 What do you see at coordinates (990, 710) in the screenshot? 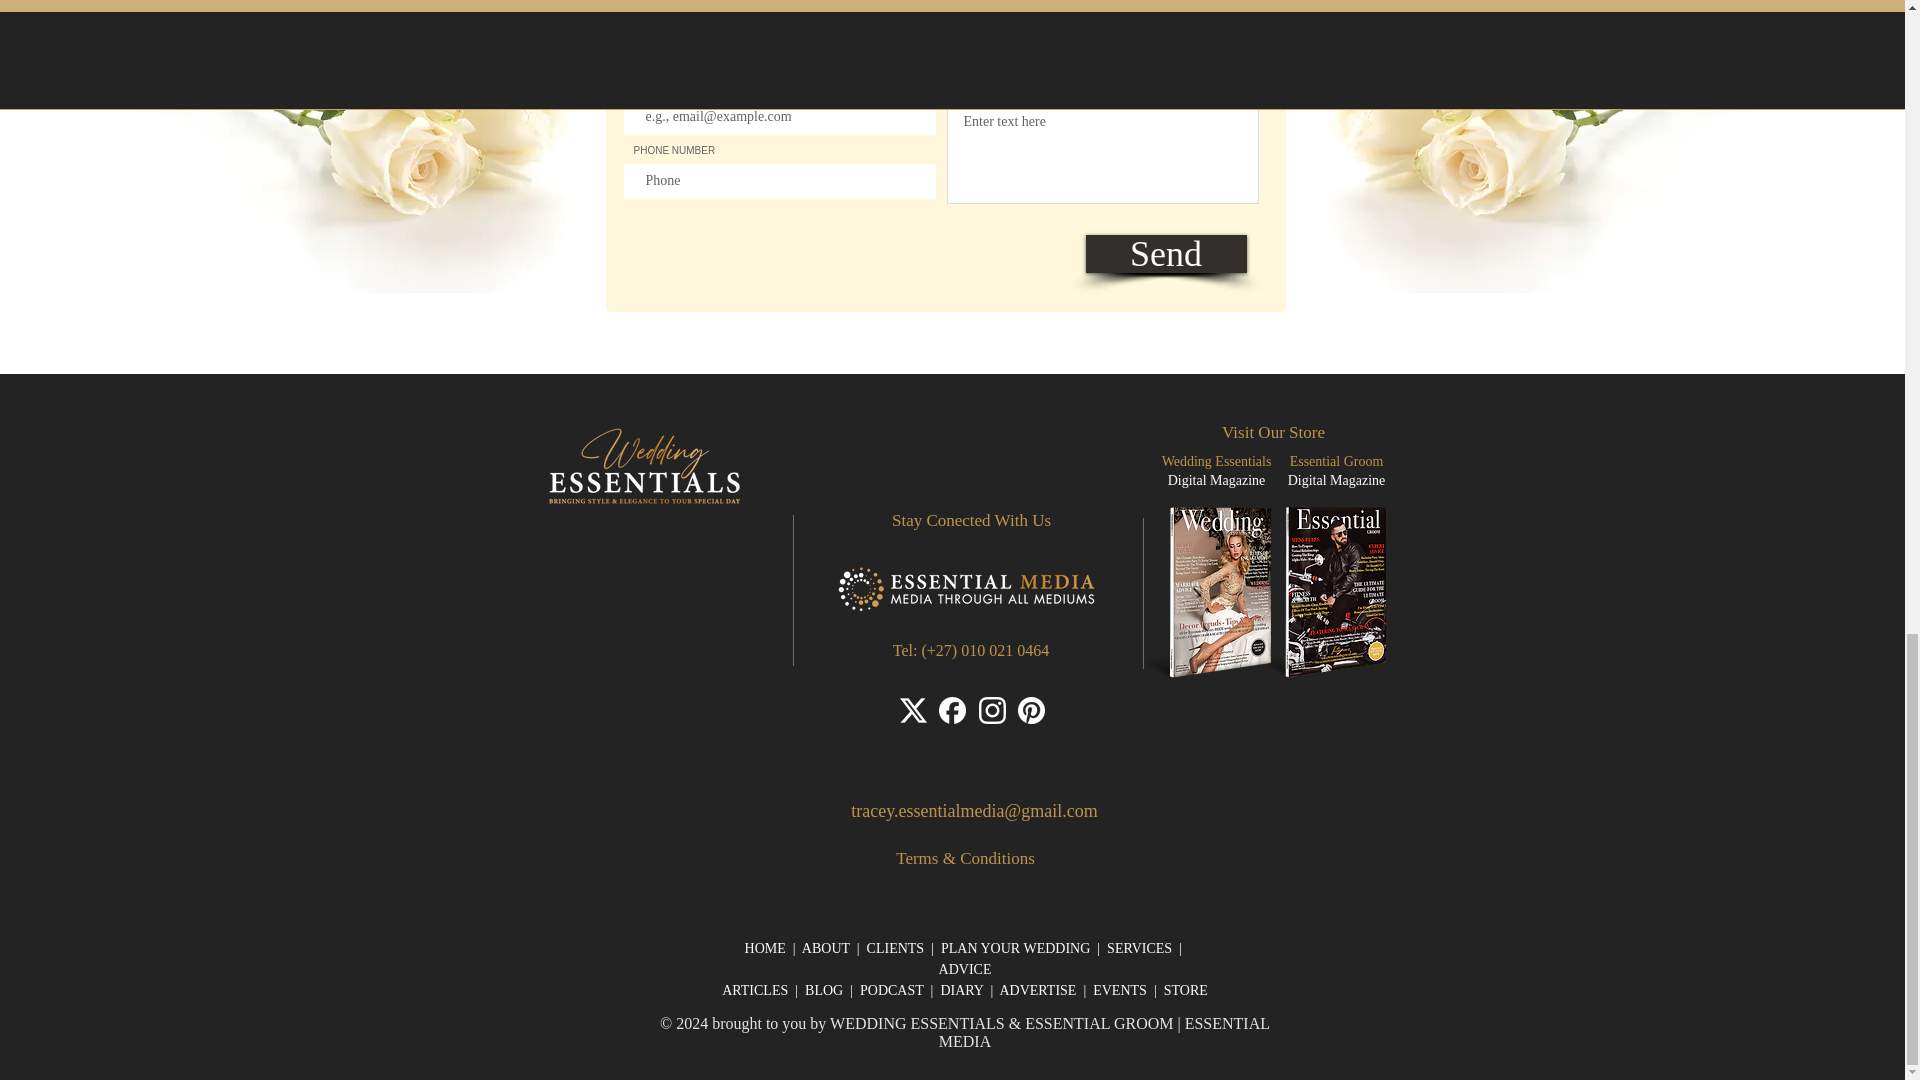
I see `instagram-white-icon.png` at bounding box center [990, 710].